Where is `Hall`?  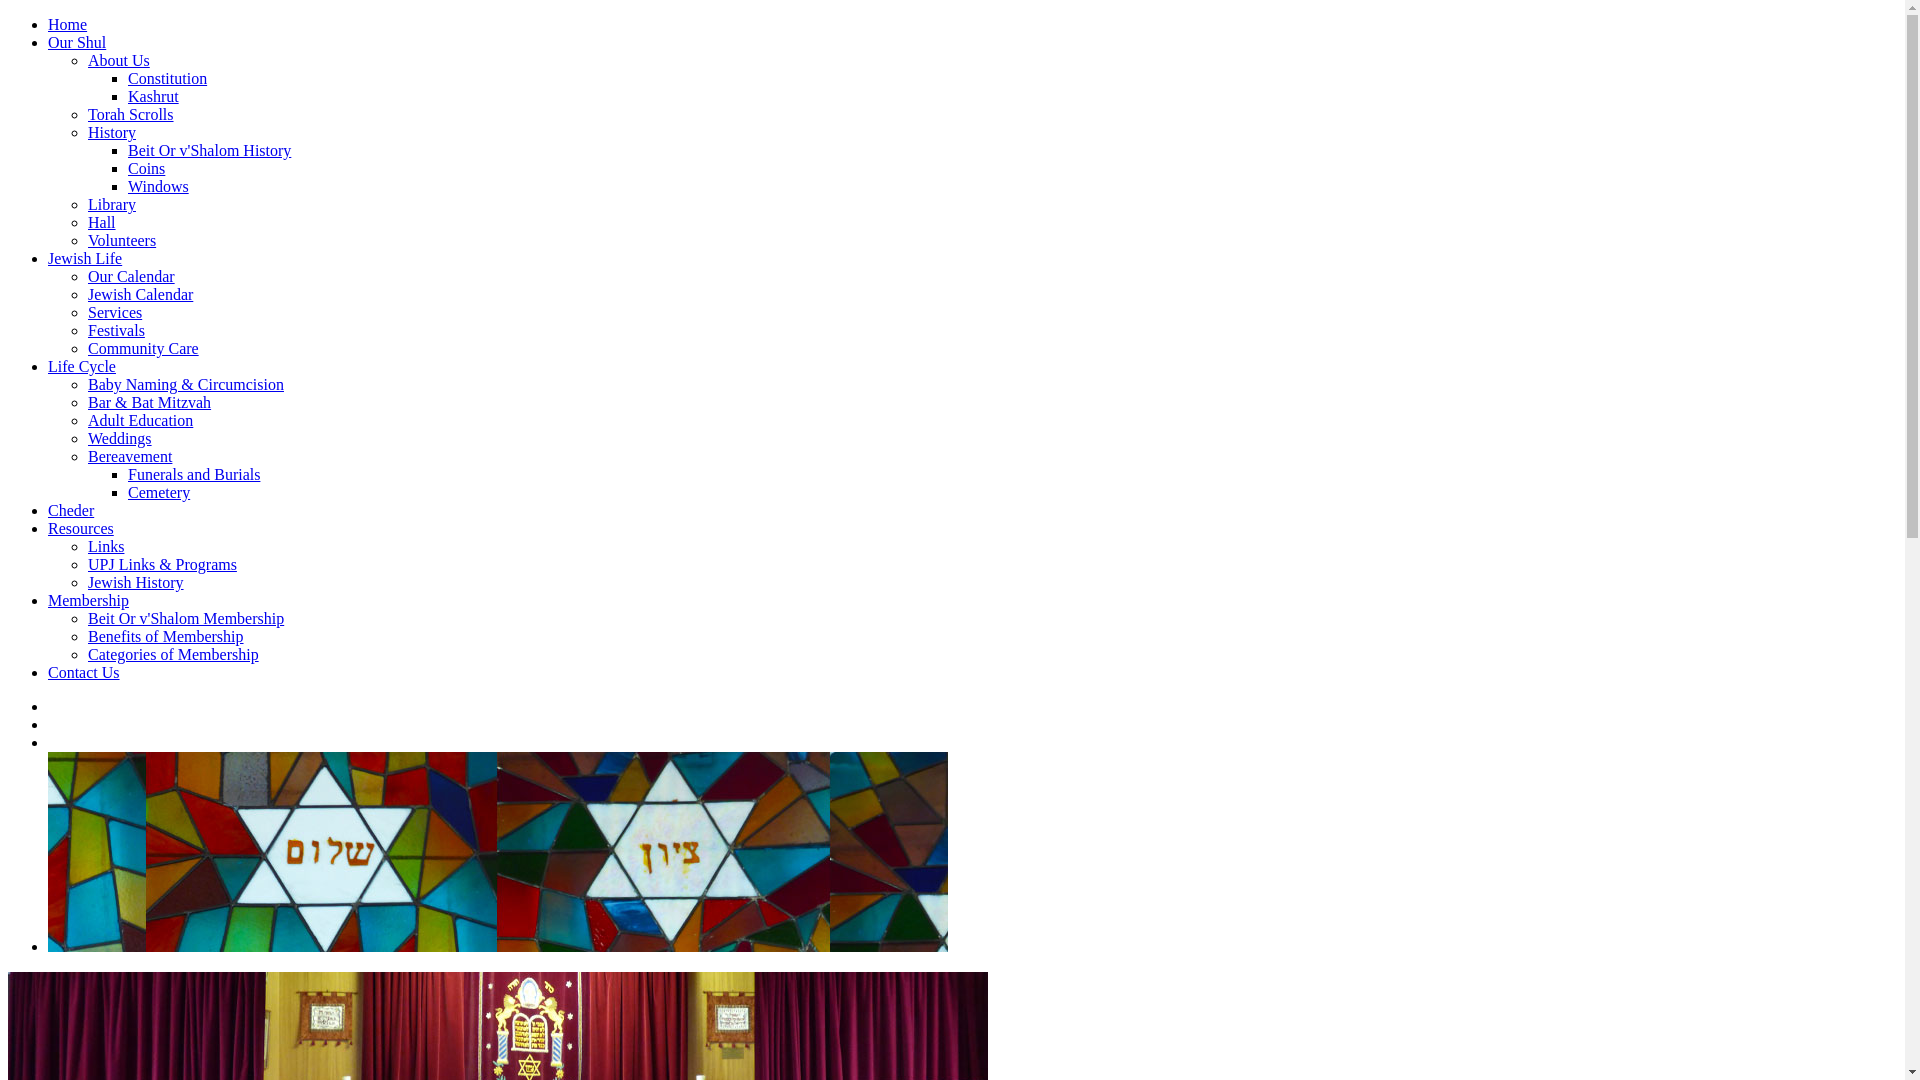 Hall is located at coordinates (102, 222).